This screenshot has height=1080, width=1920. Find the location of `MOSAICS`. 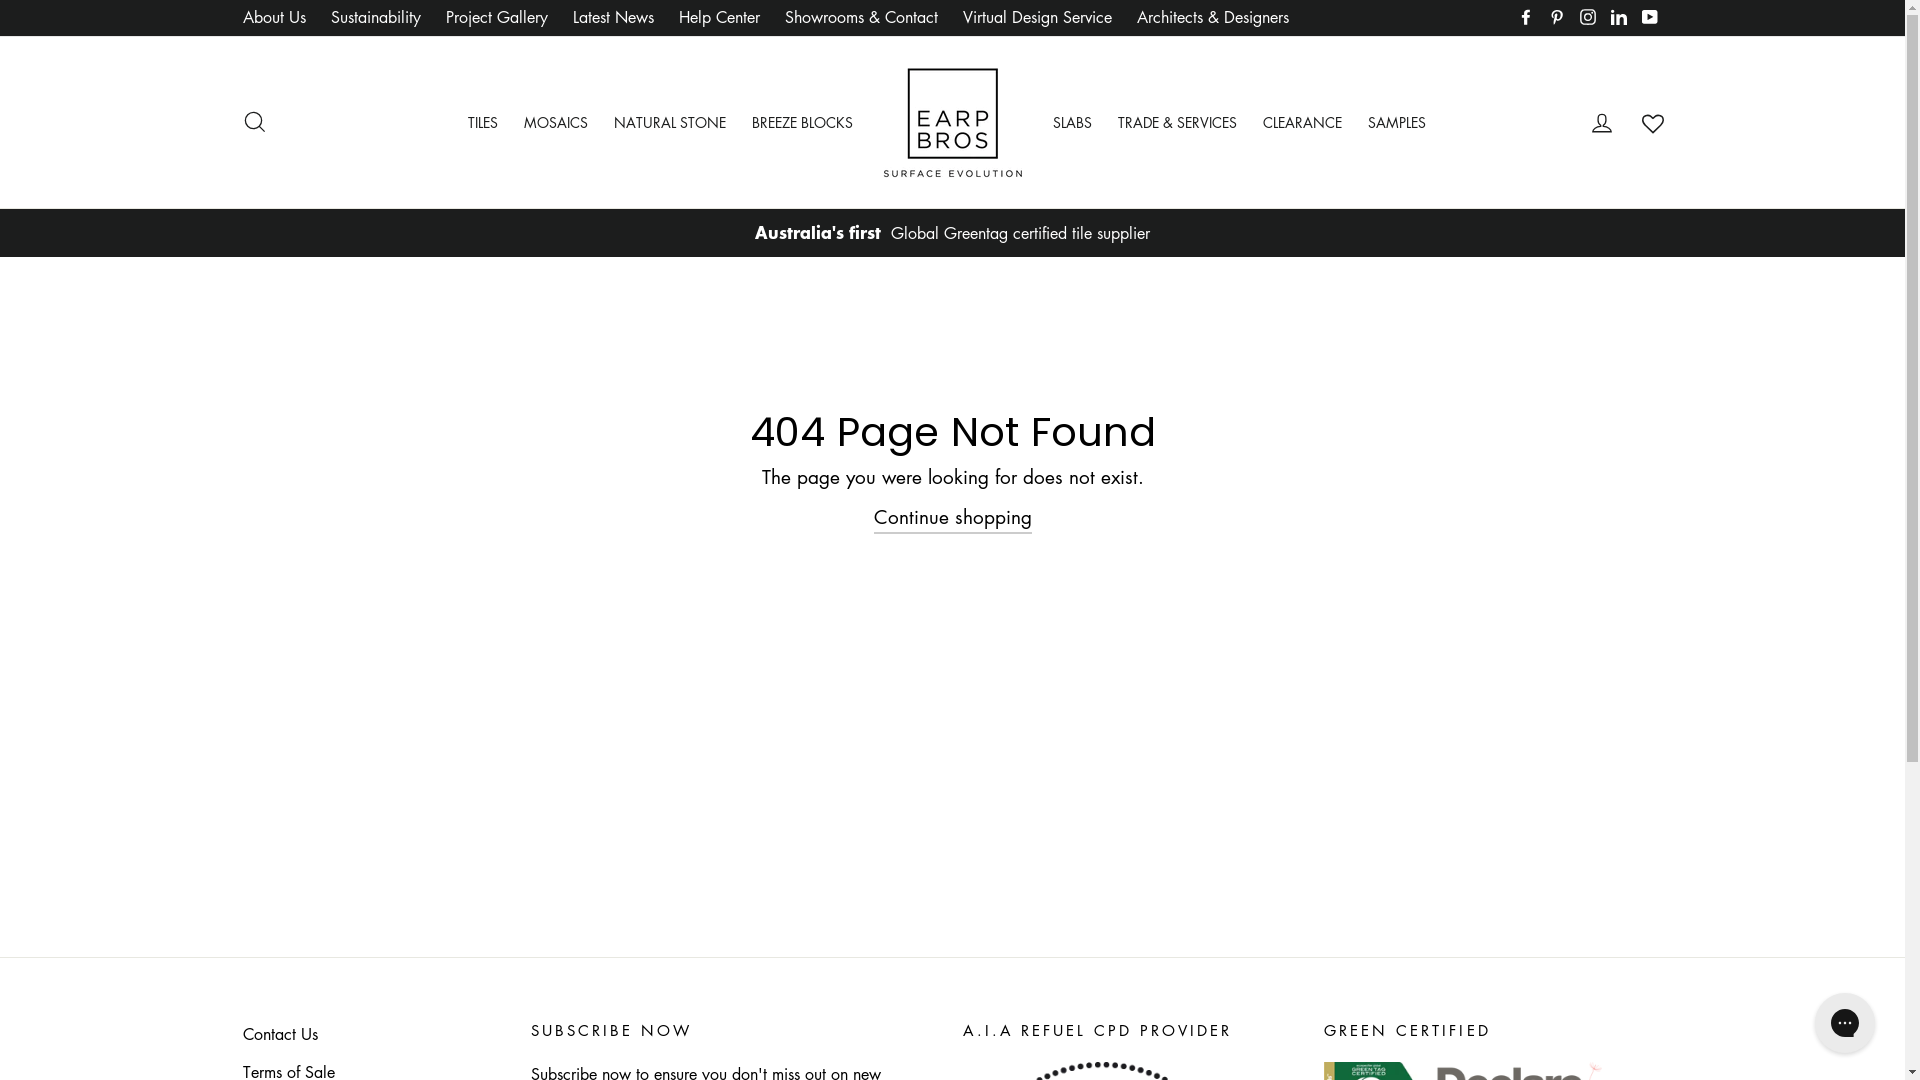

MOSAICS is located at coordinates (556, 122).